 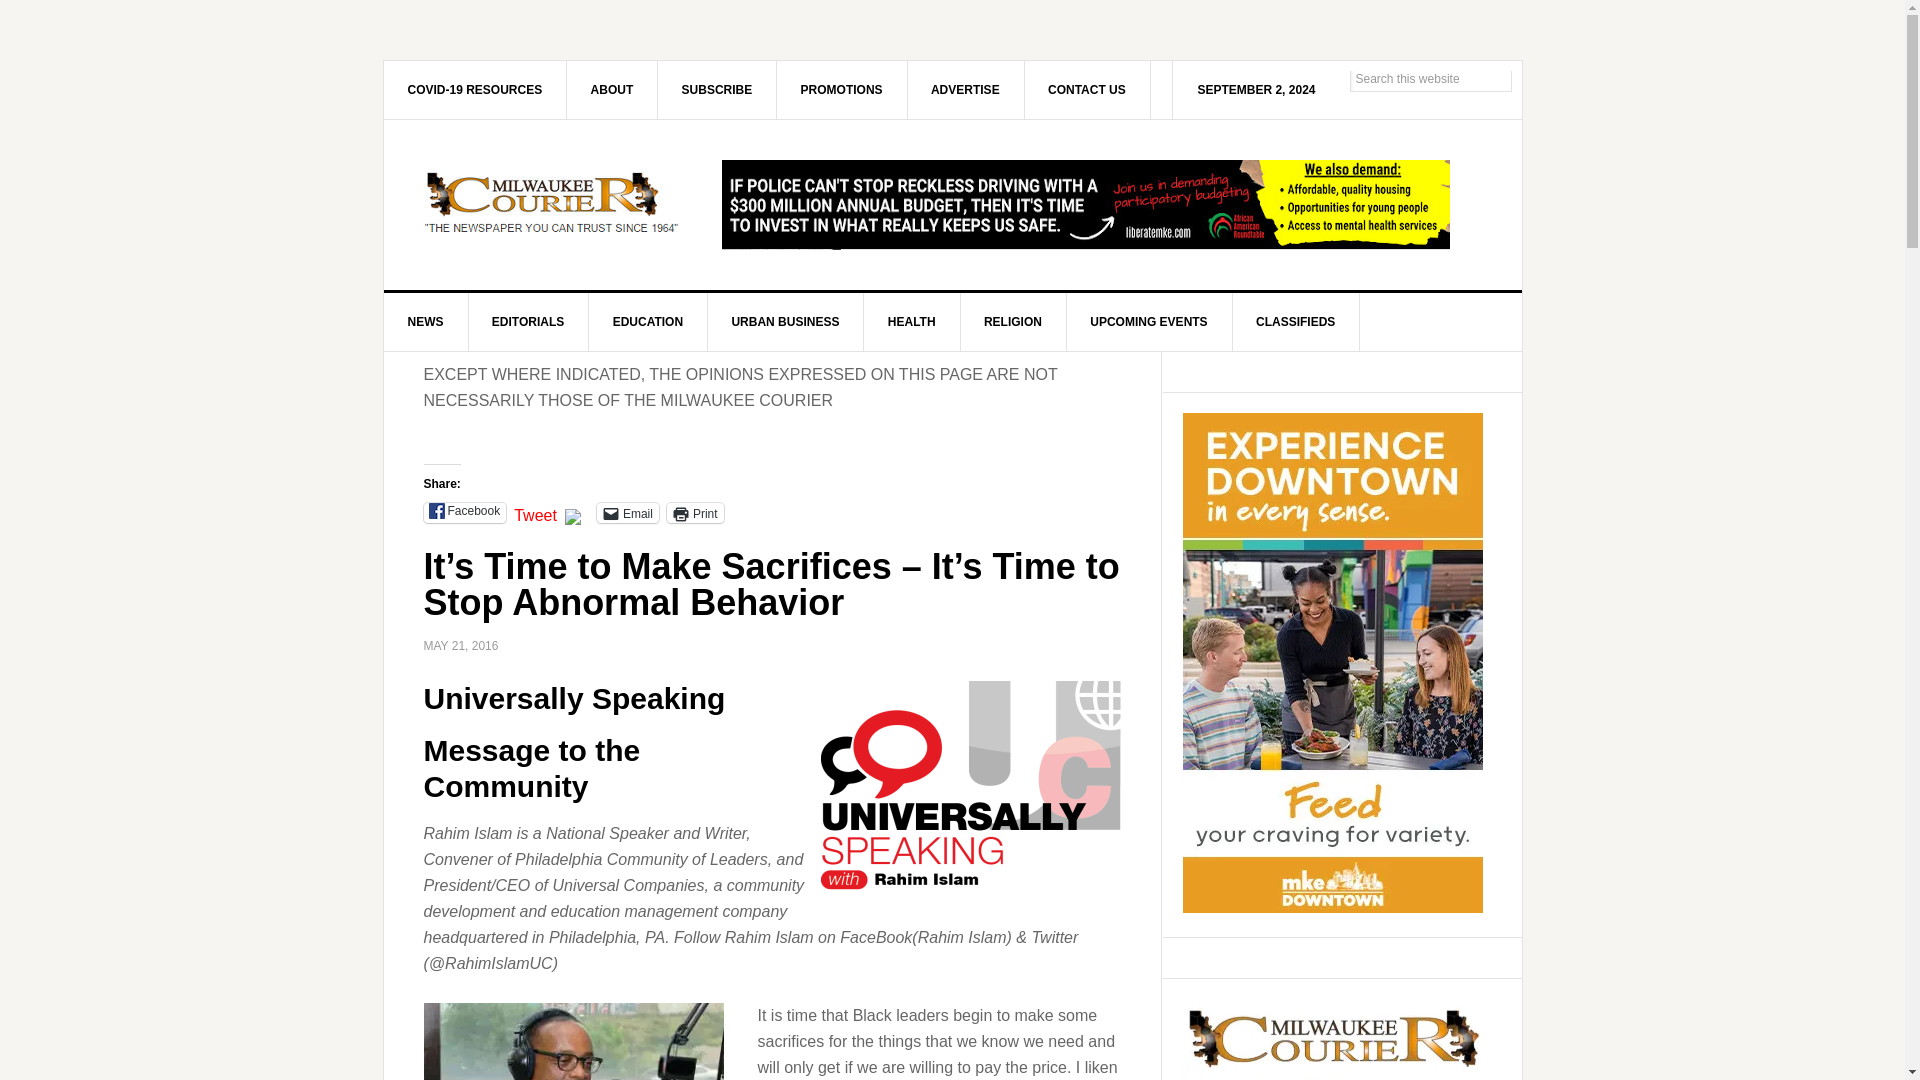 What do you see at coordinates (1014, 322) in the screenshot?
I see `RELIGION` at bounding box center [1014, 322].